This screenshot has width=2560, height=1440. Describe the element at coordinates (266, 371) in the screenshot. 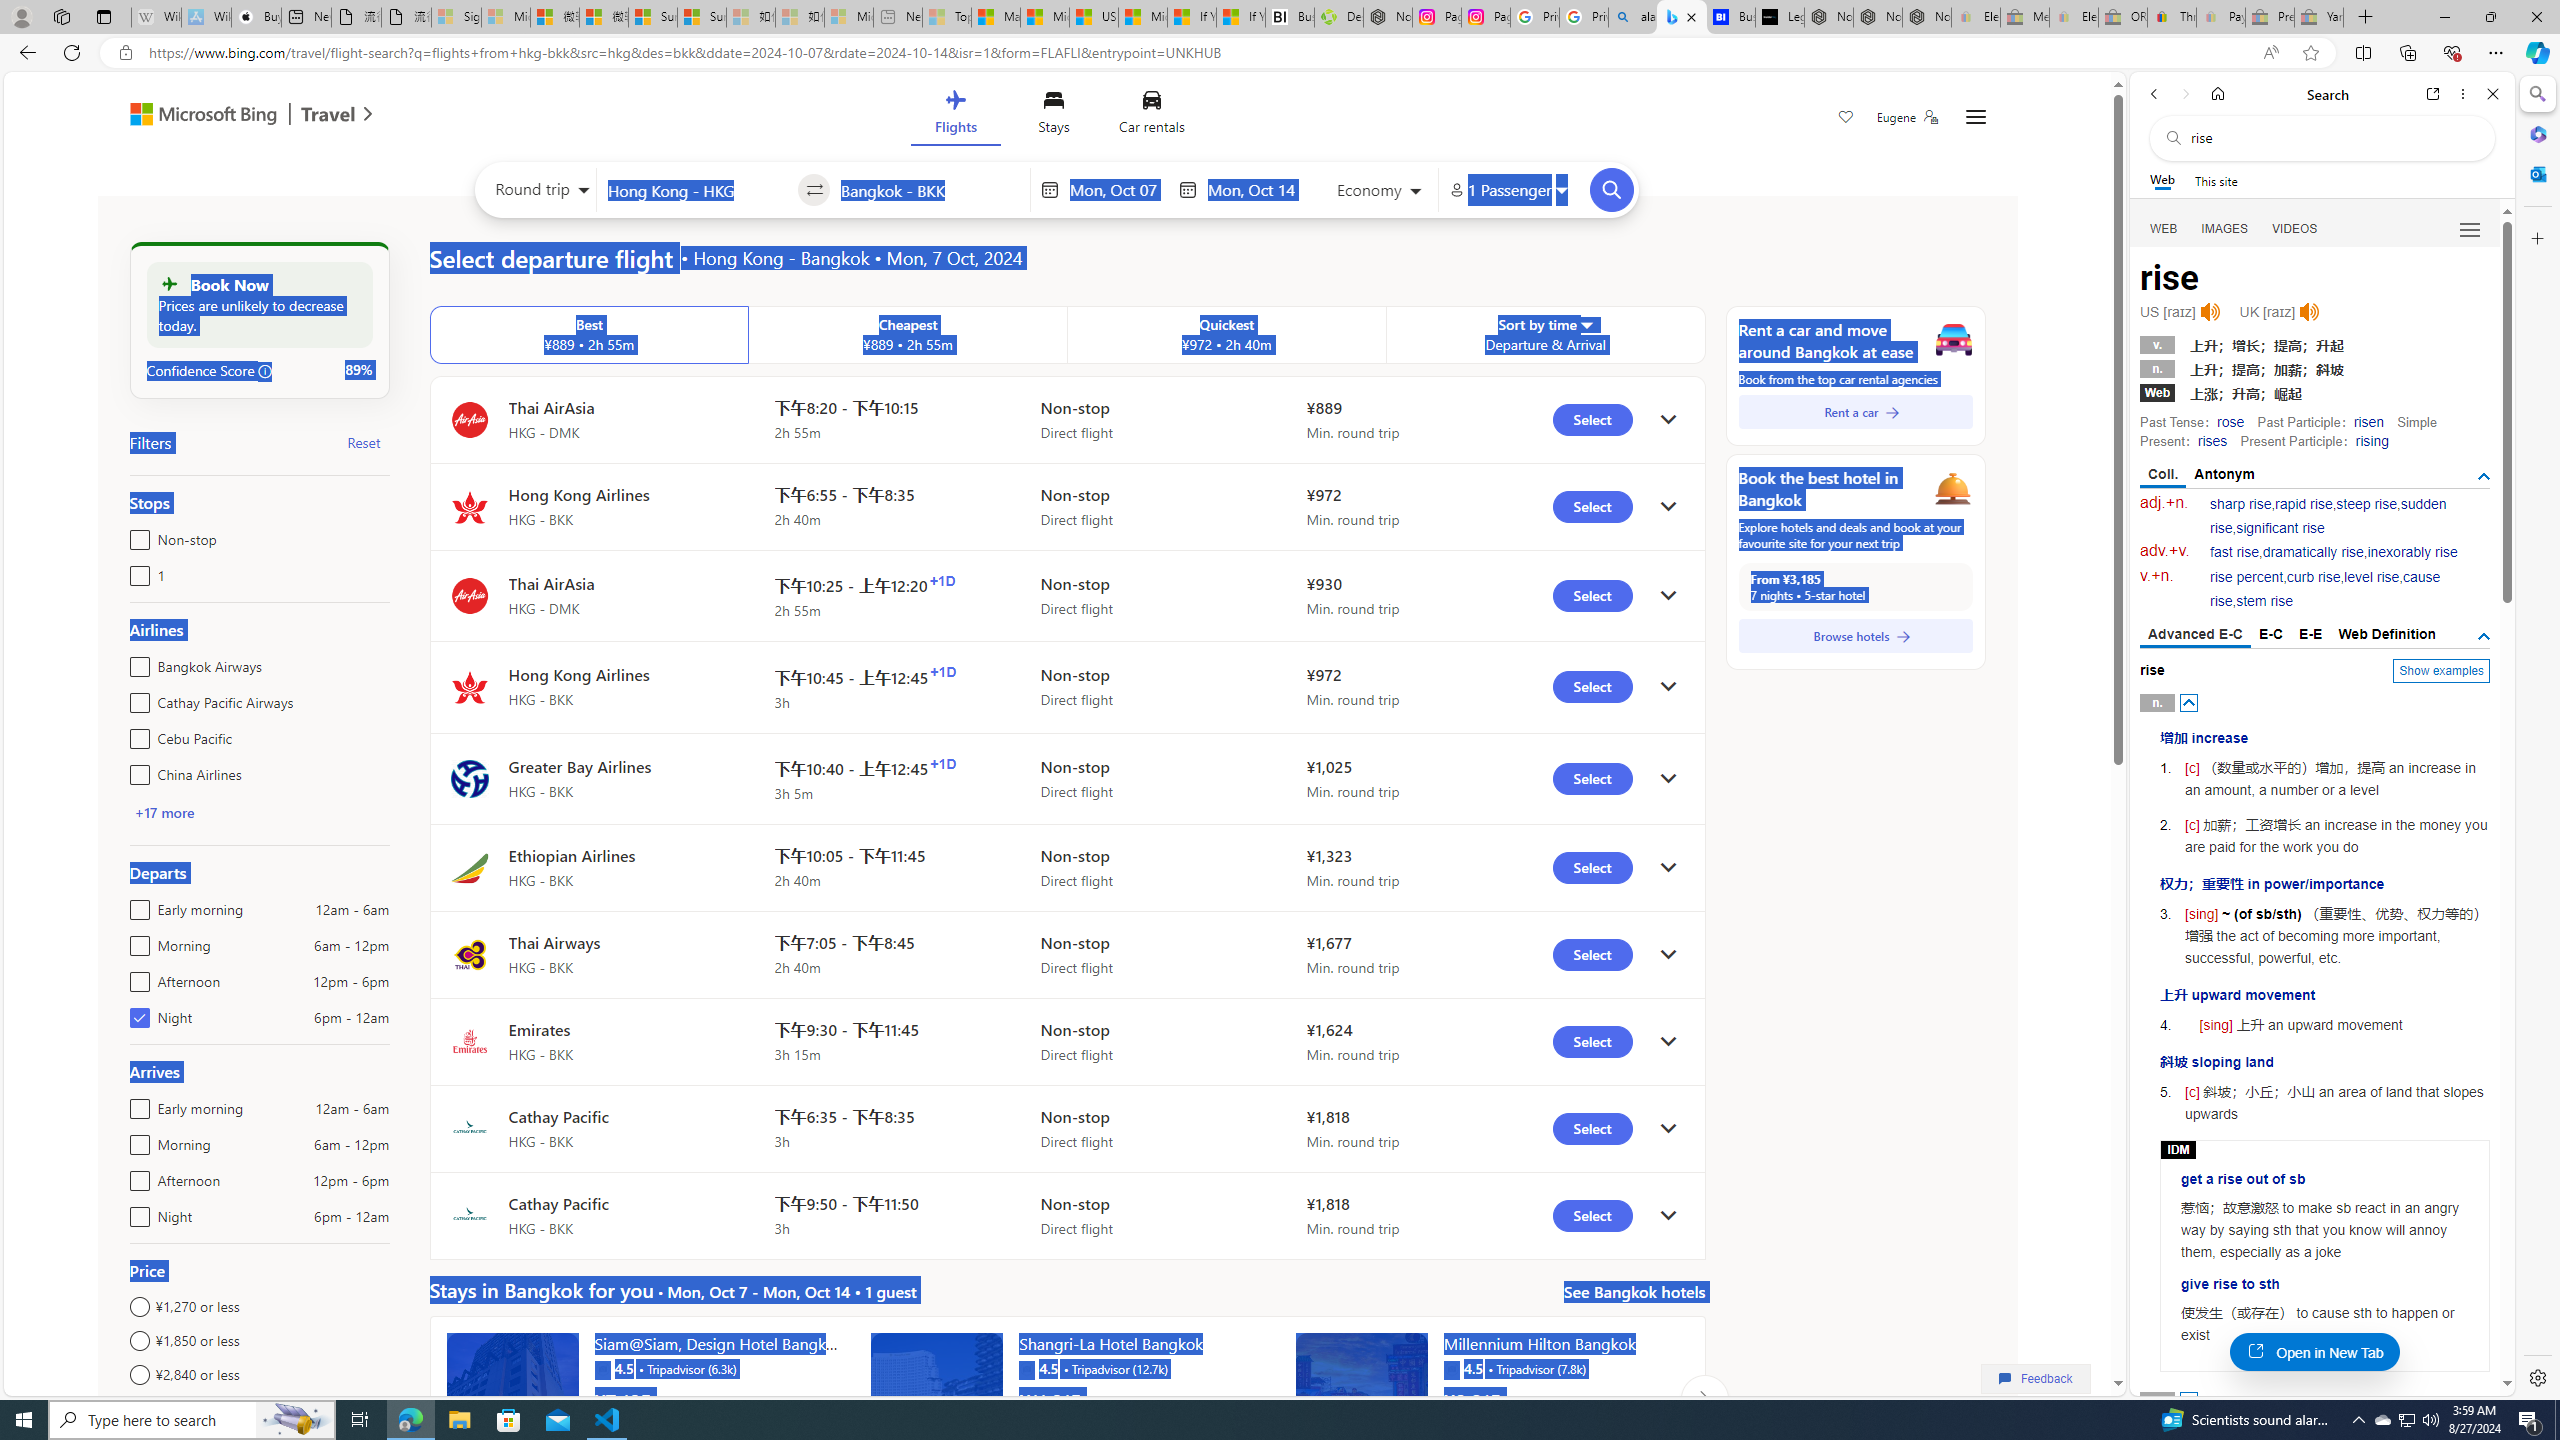

I see `Info tooltip` at that location.